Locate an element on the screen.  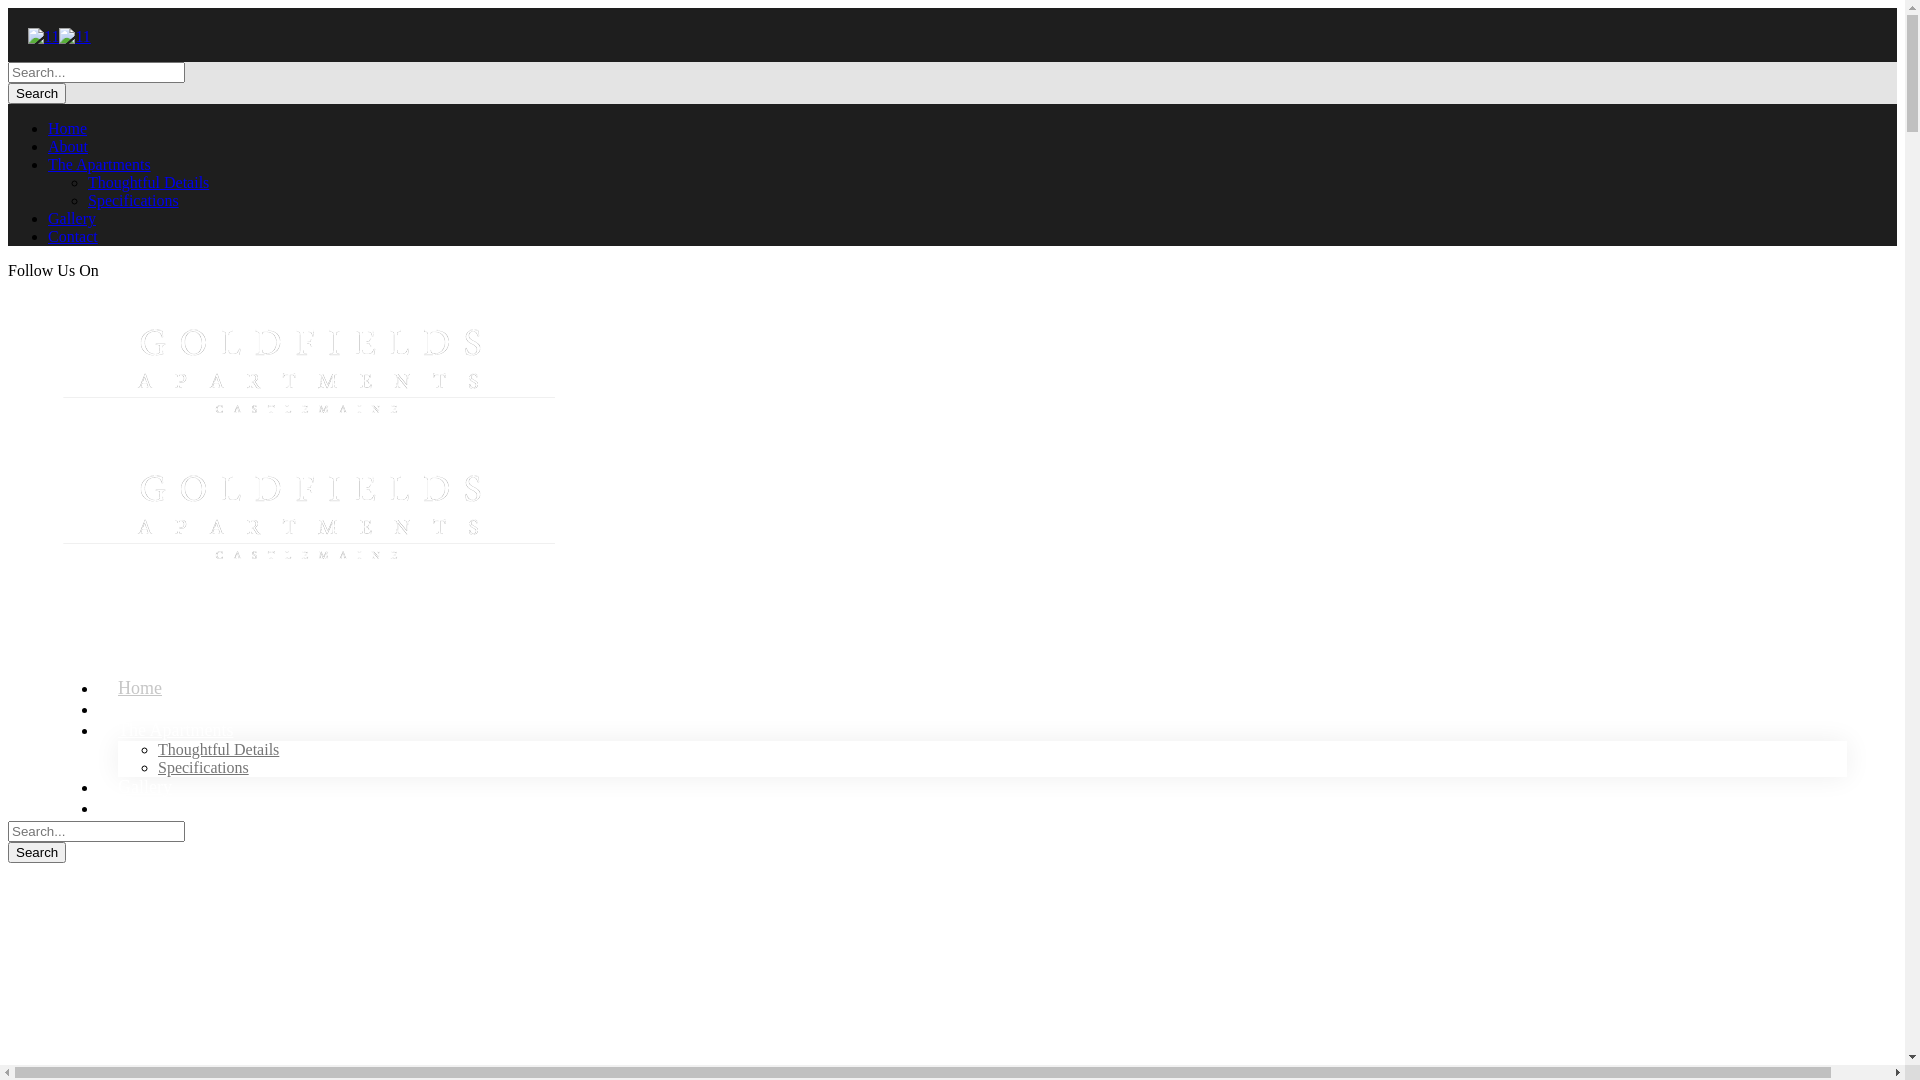
Search is located at coordinates (37, 94).